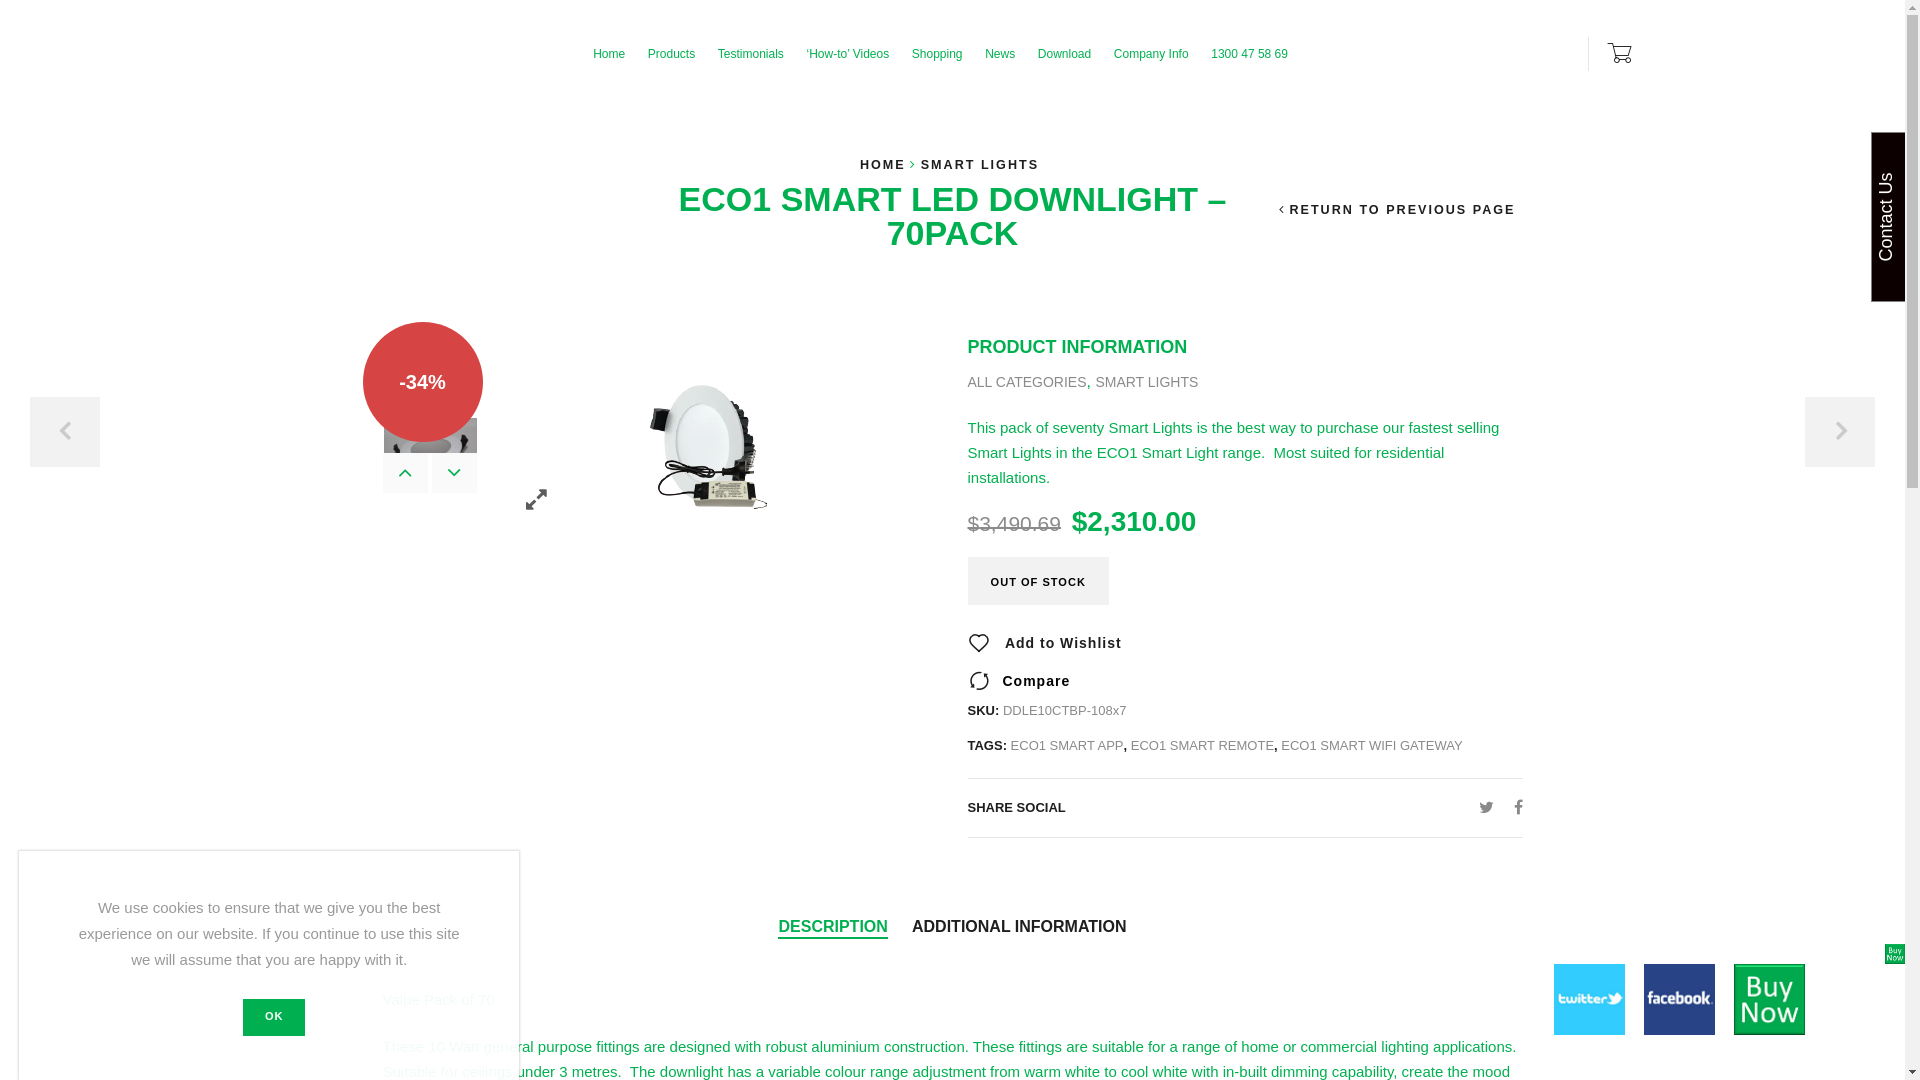 The image size is (1920, 1080). What do you see at coordinates (1152, 54) in the screenshot?
I see `Company Info` at bounding box center [1152, 54].